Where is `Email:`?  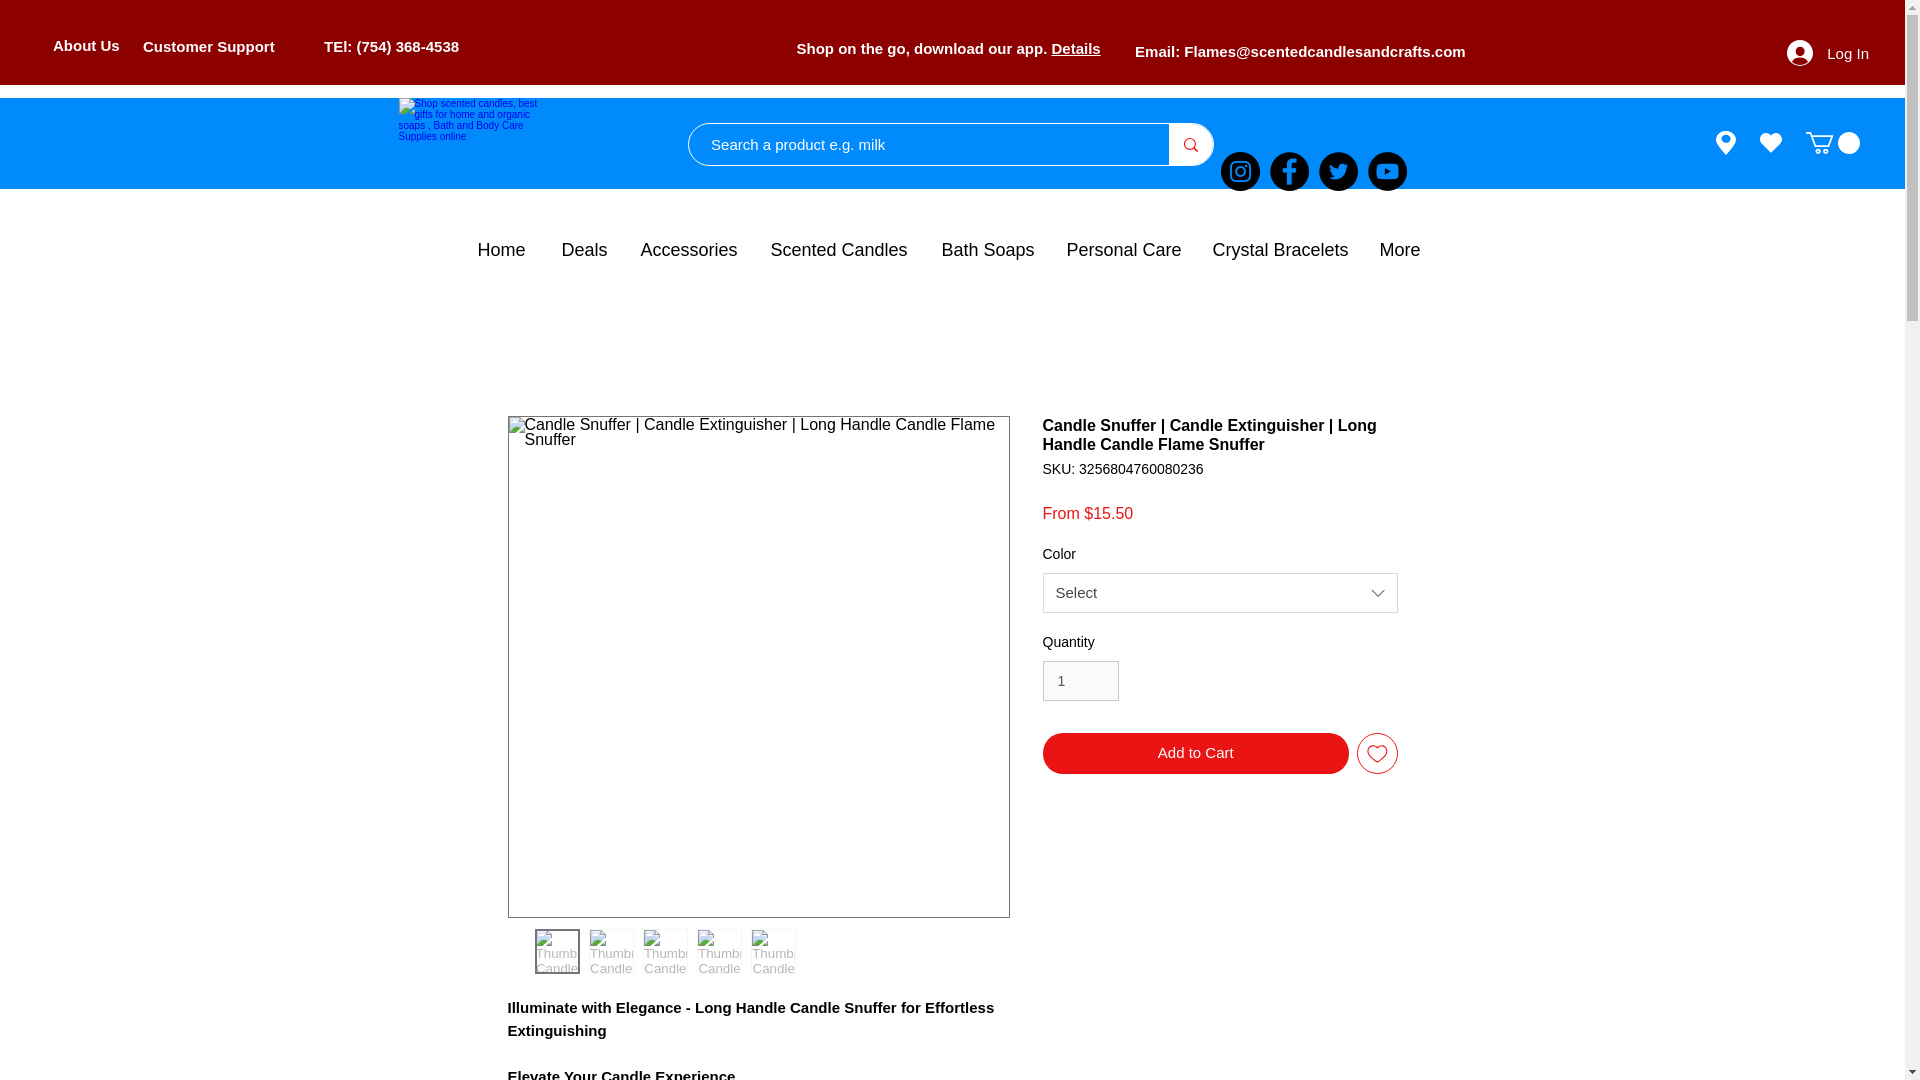
Email: is located at coordinates (1159, 52).